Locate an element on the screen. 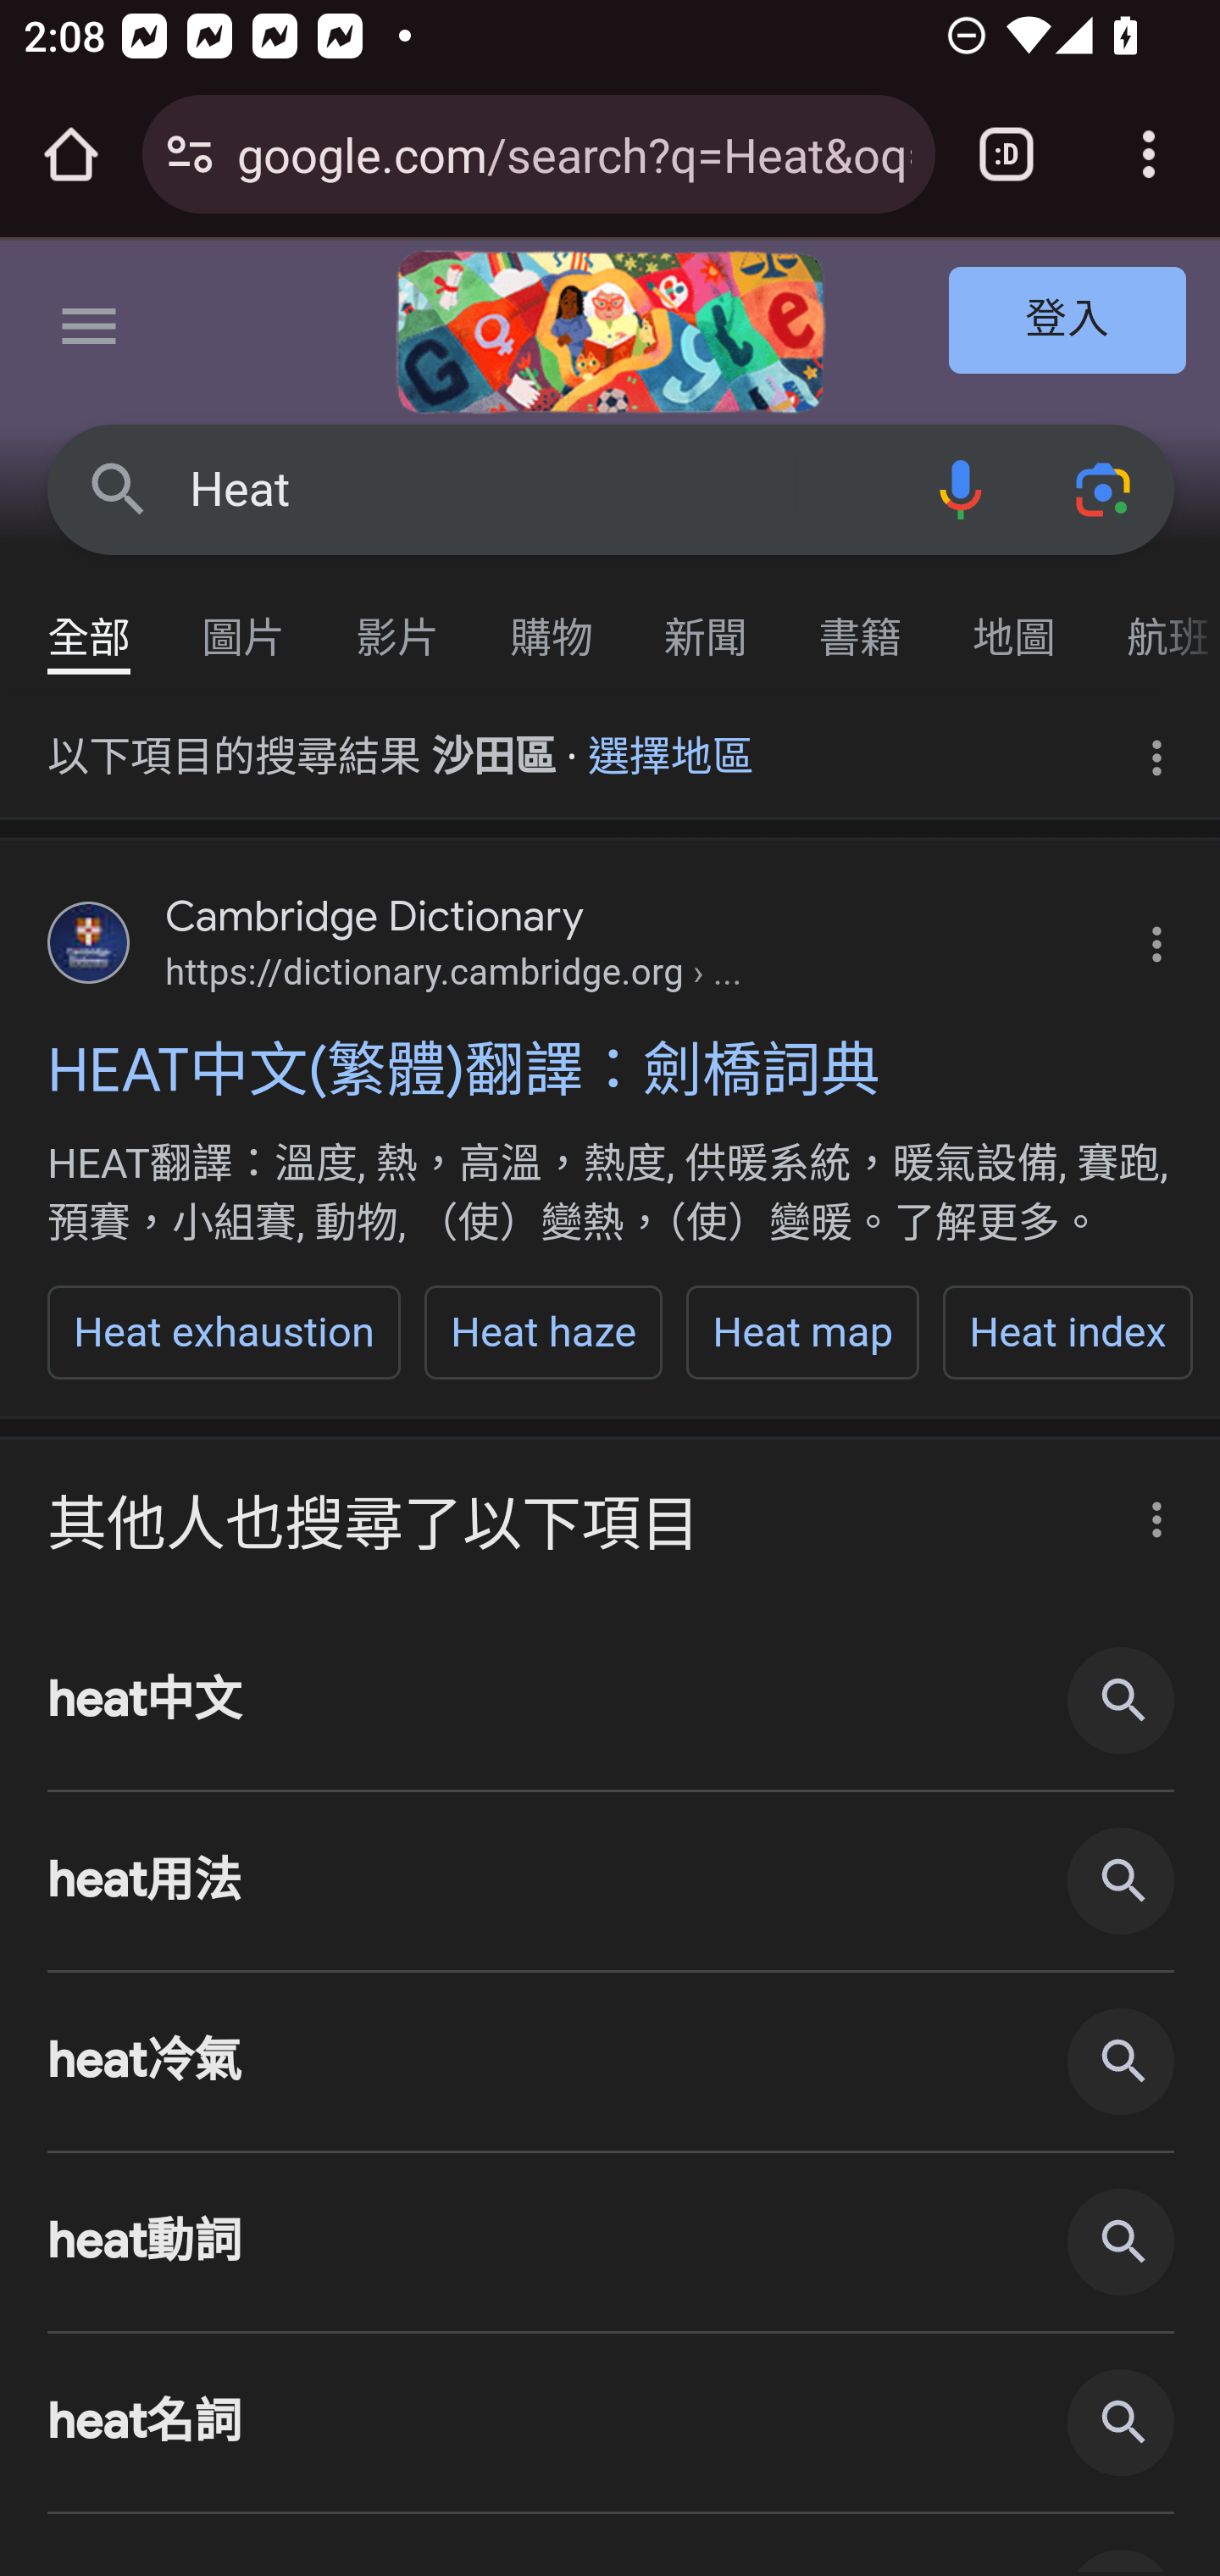 The height and width of the screenshot is (2576, 1220). heat名詞 is located at coordinates (612, 2423).